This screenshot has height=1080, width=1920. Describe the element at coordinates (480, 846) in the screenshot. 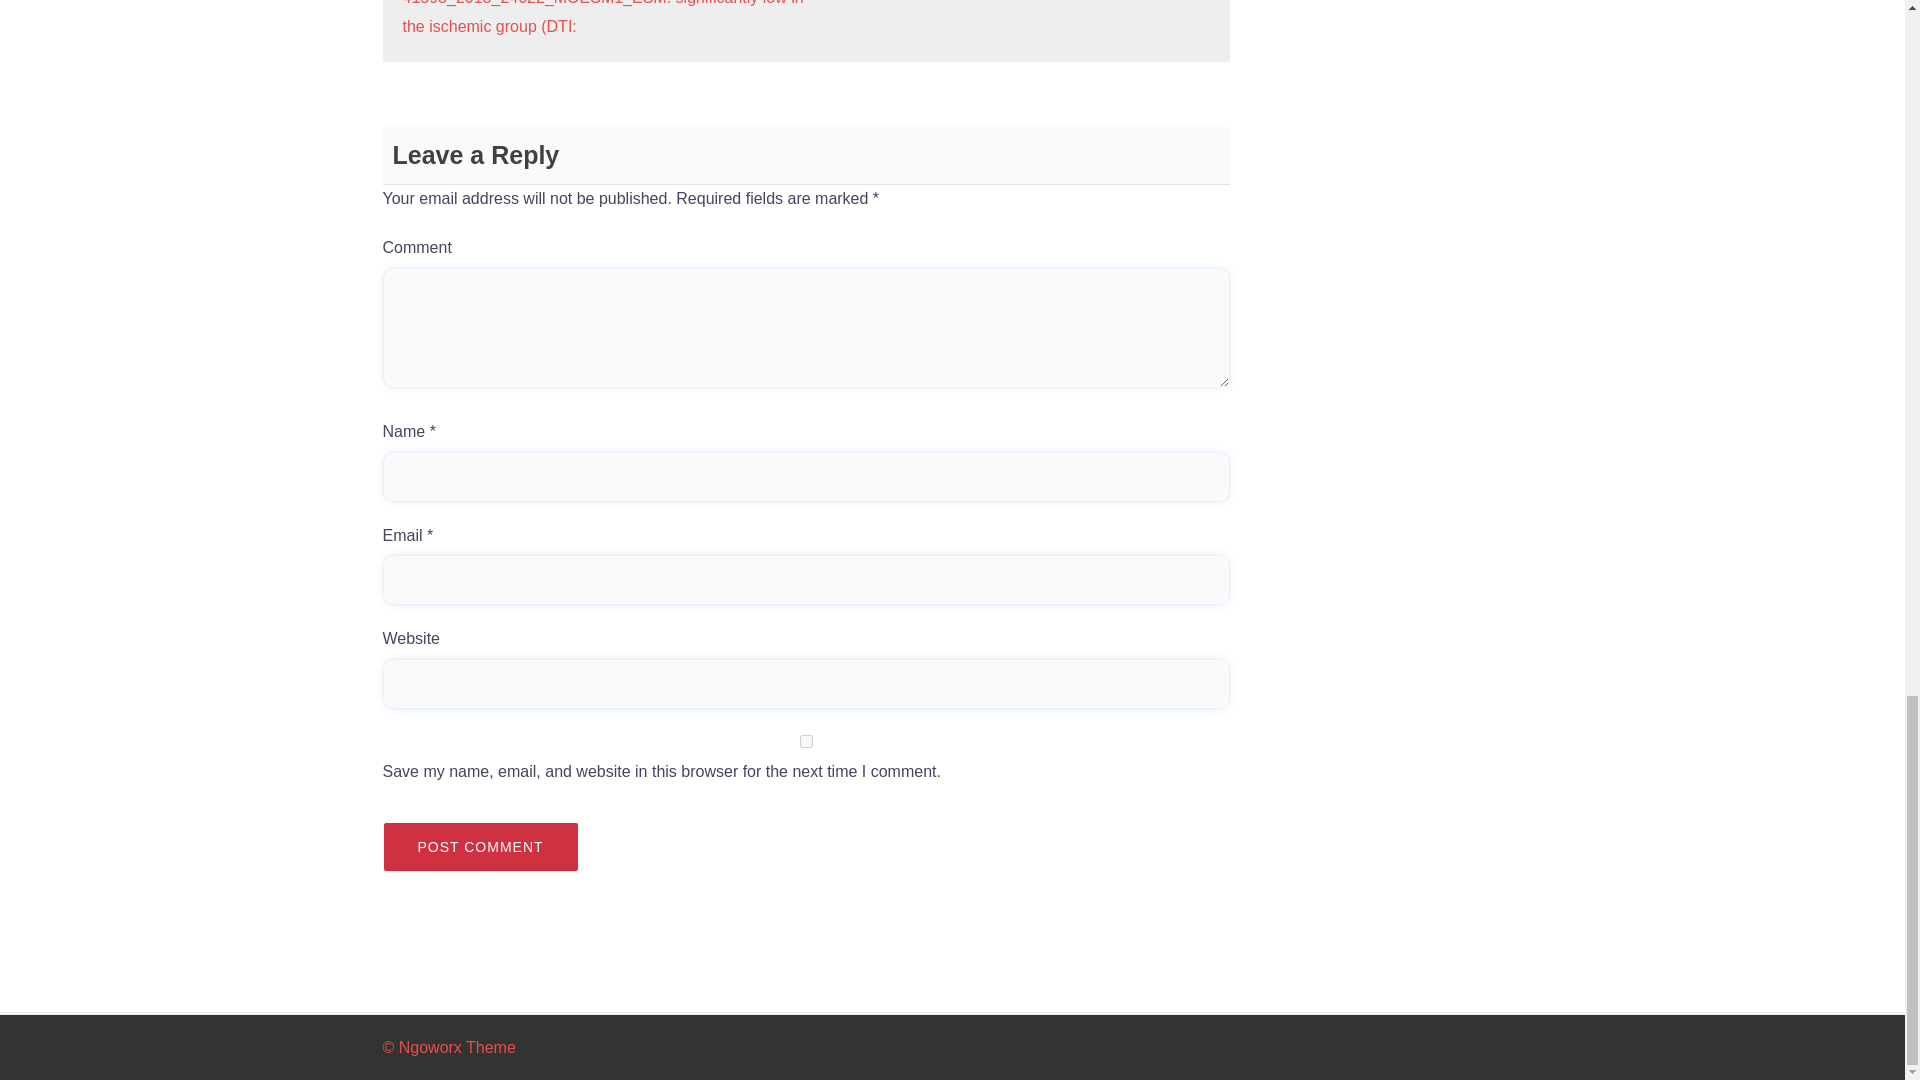

I see `Post Comment` at that location.